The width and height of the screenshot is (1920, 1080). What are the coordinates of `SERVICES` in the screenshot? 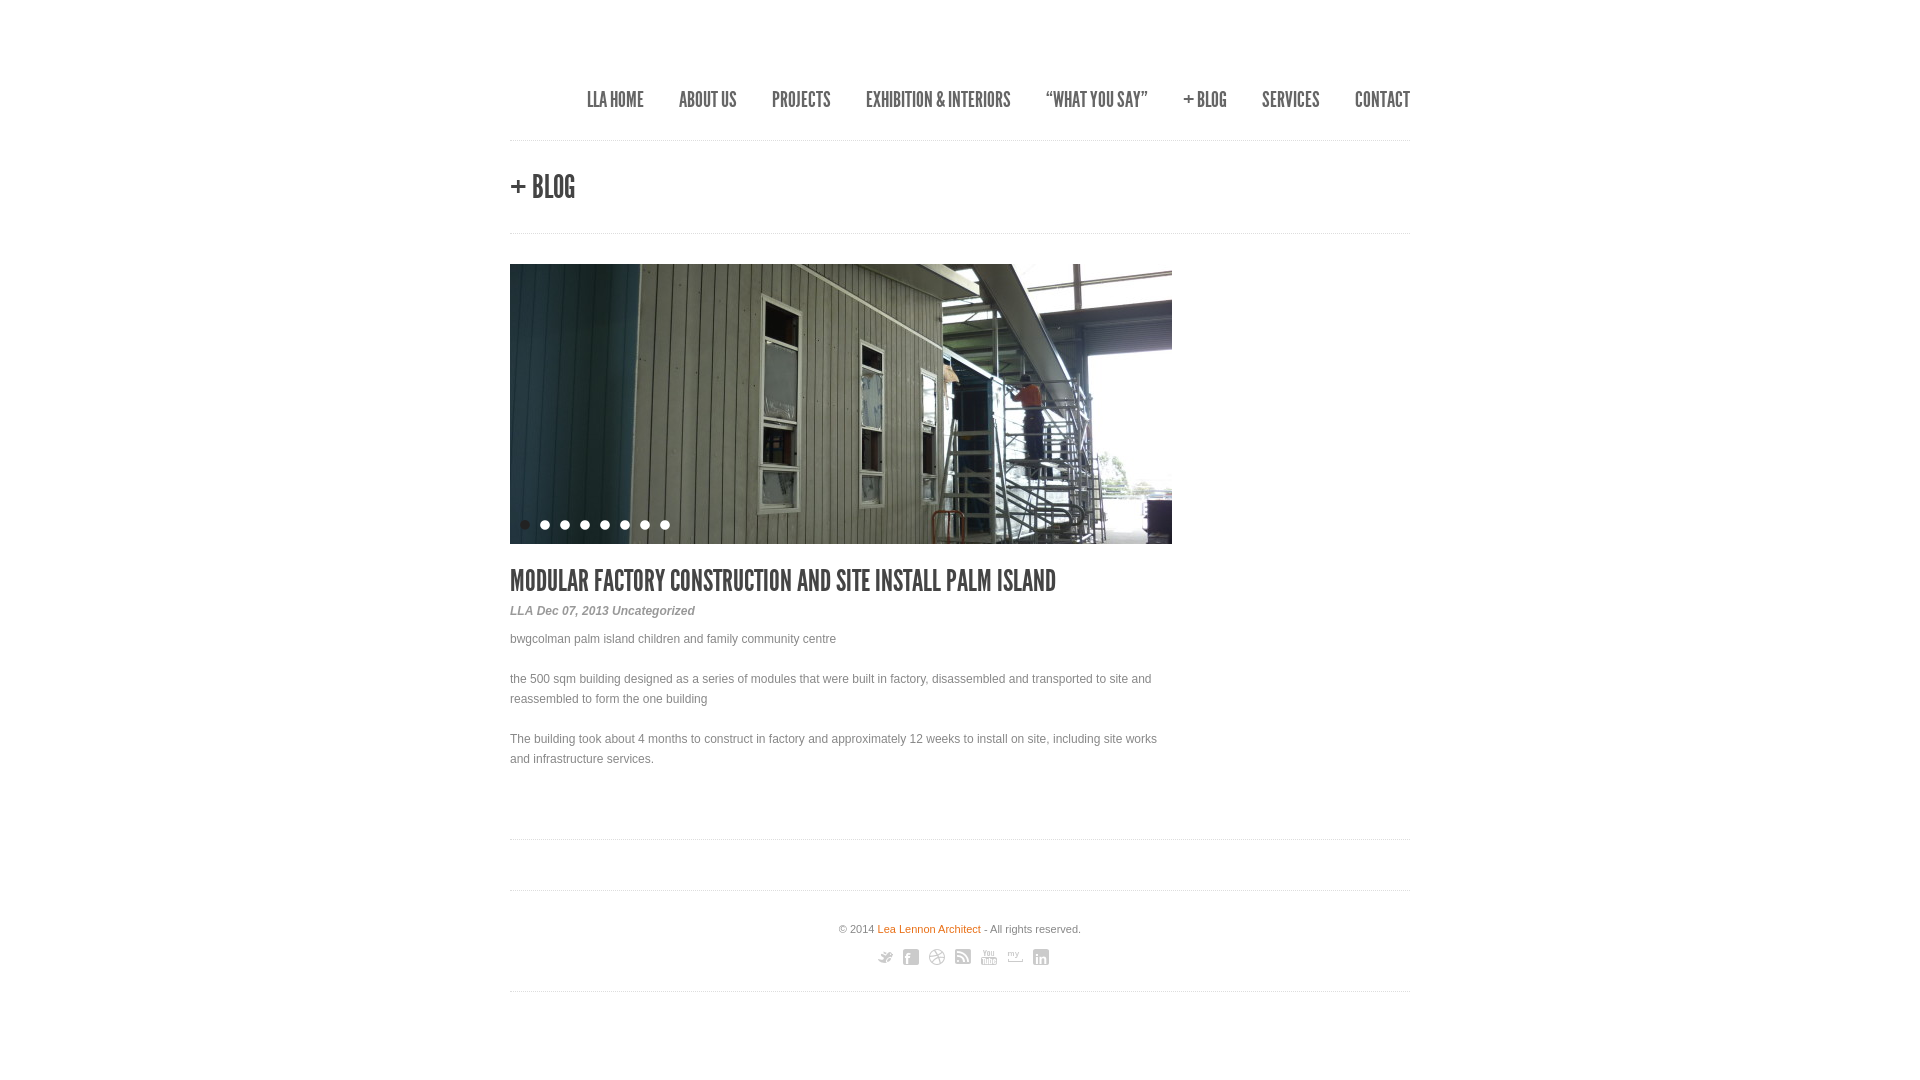 It's located at (1291, 100).